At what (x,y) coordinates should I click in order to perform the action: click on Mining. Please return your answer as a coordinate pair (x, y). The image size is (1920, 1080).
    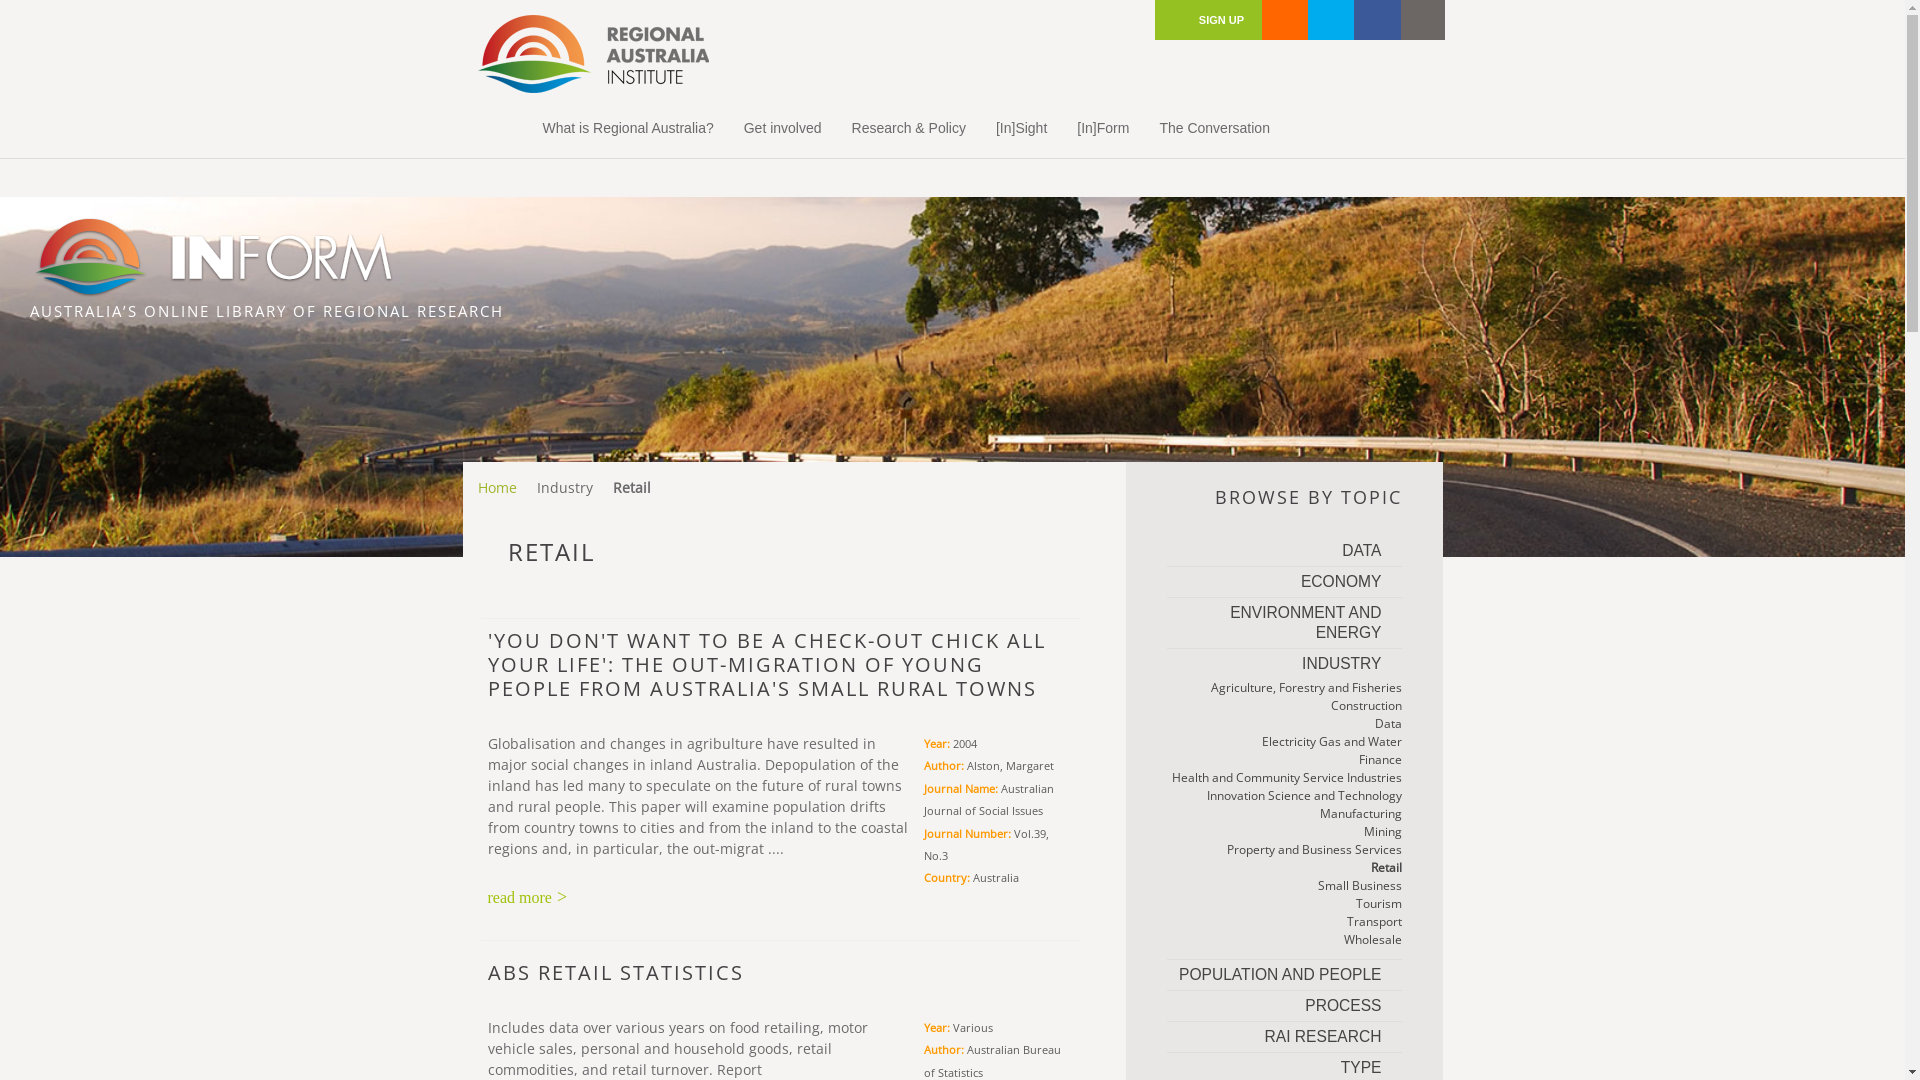
    Looking at the image, I should click on (1284, 832).